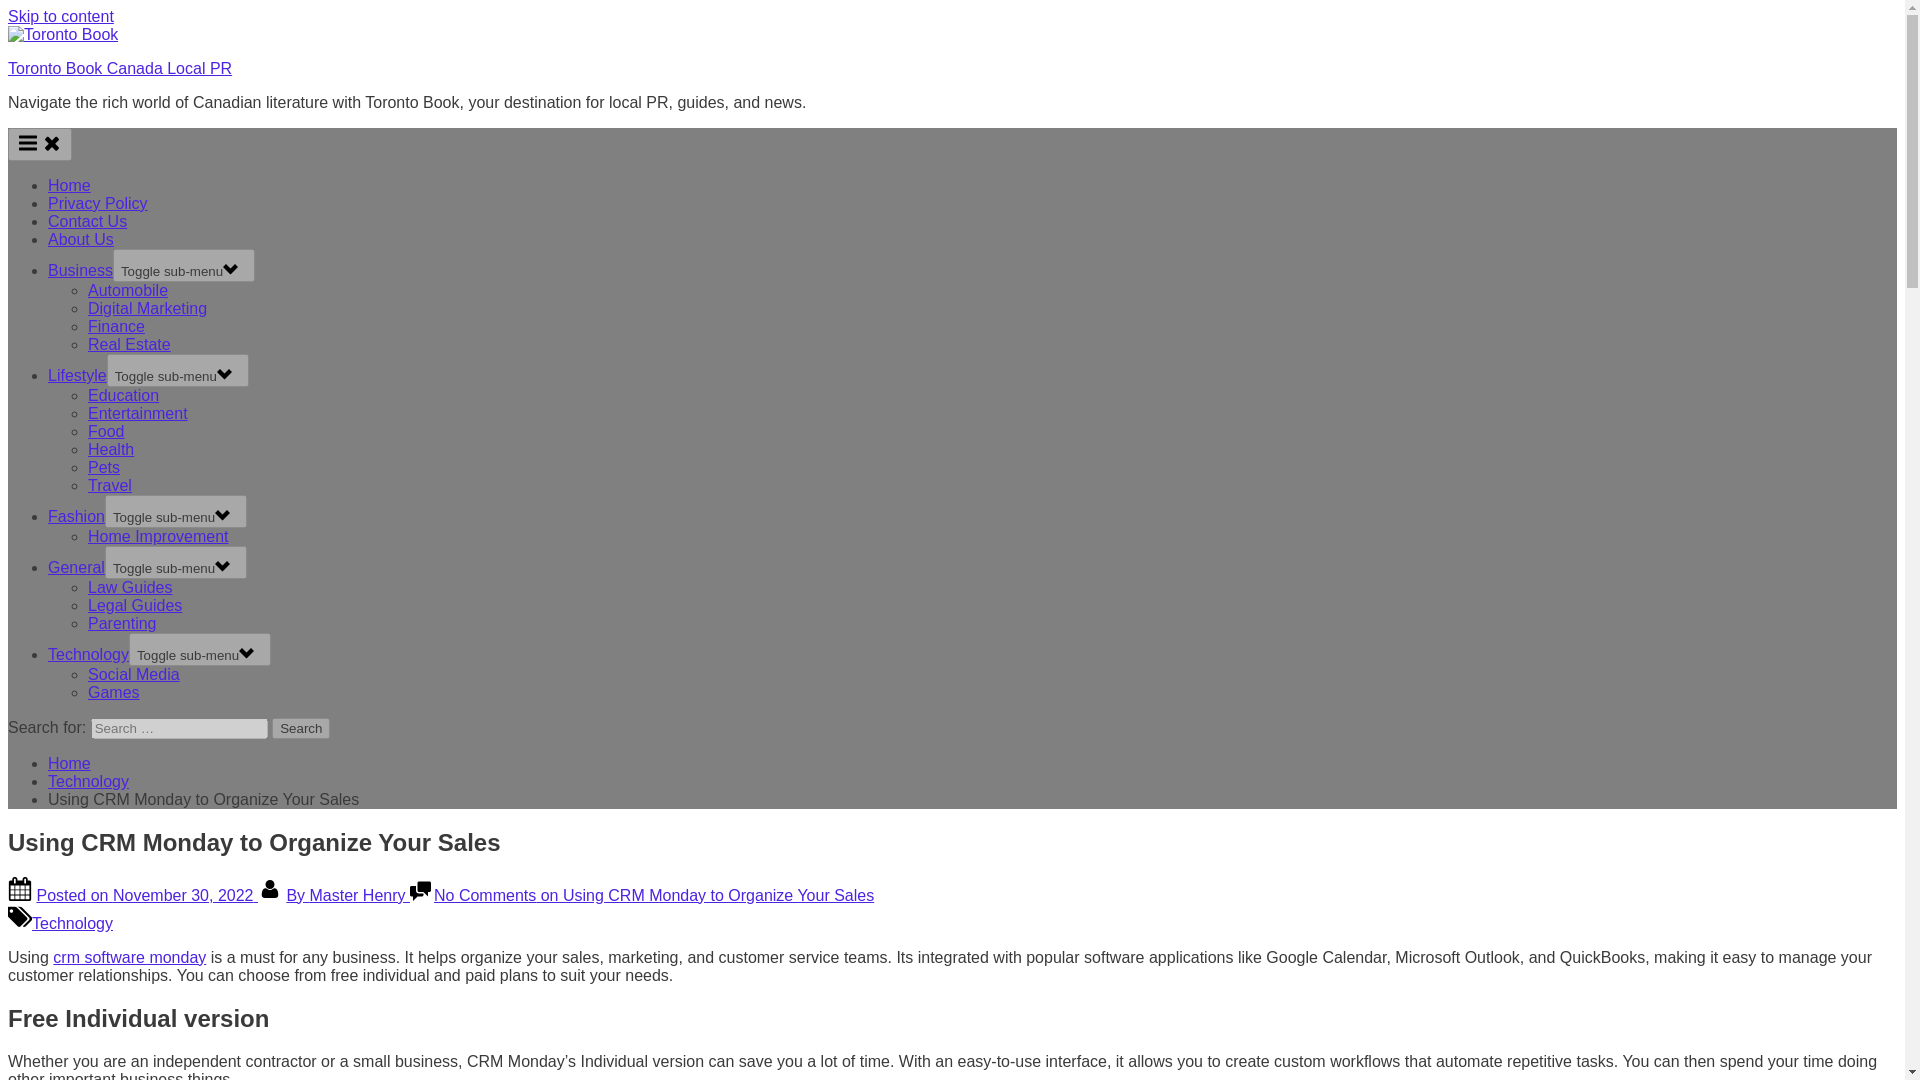 The image size is (1920, 1080). What do you see at coordinates (98, 203) in the screenshot?
I see `Privacy Policy` at bounding box center [98, 203].